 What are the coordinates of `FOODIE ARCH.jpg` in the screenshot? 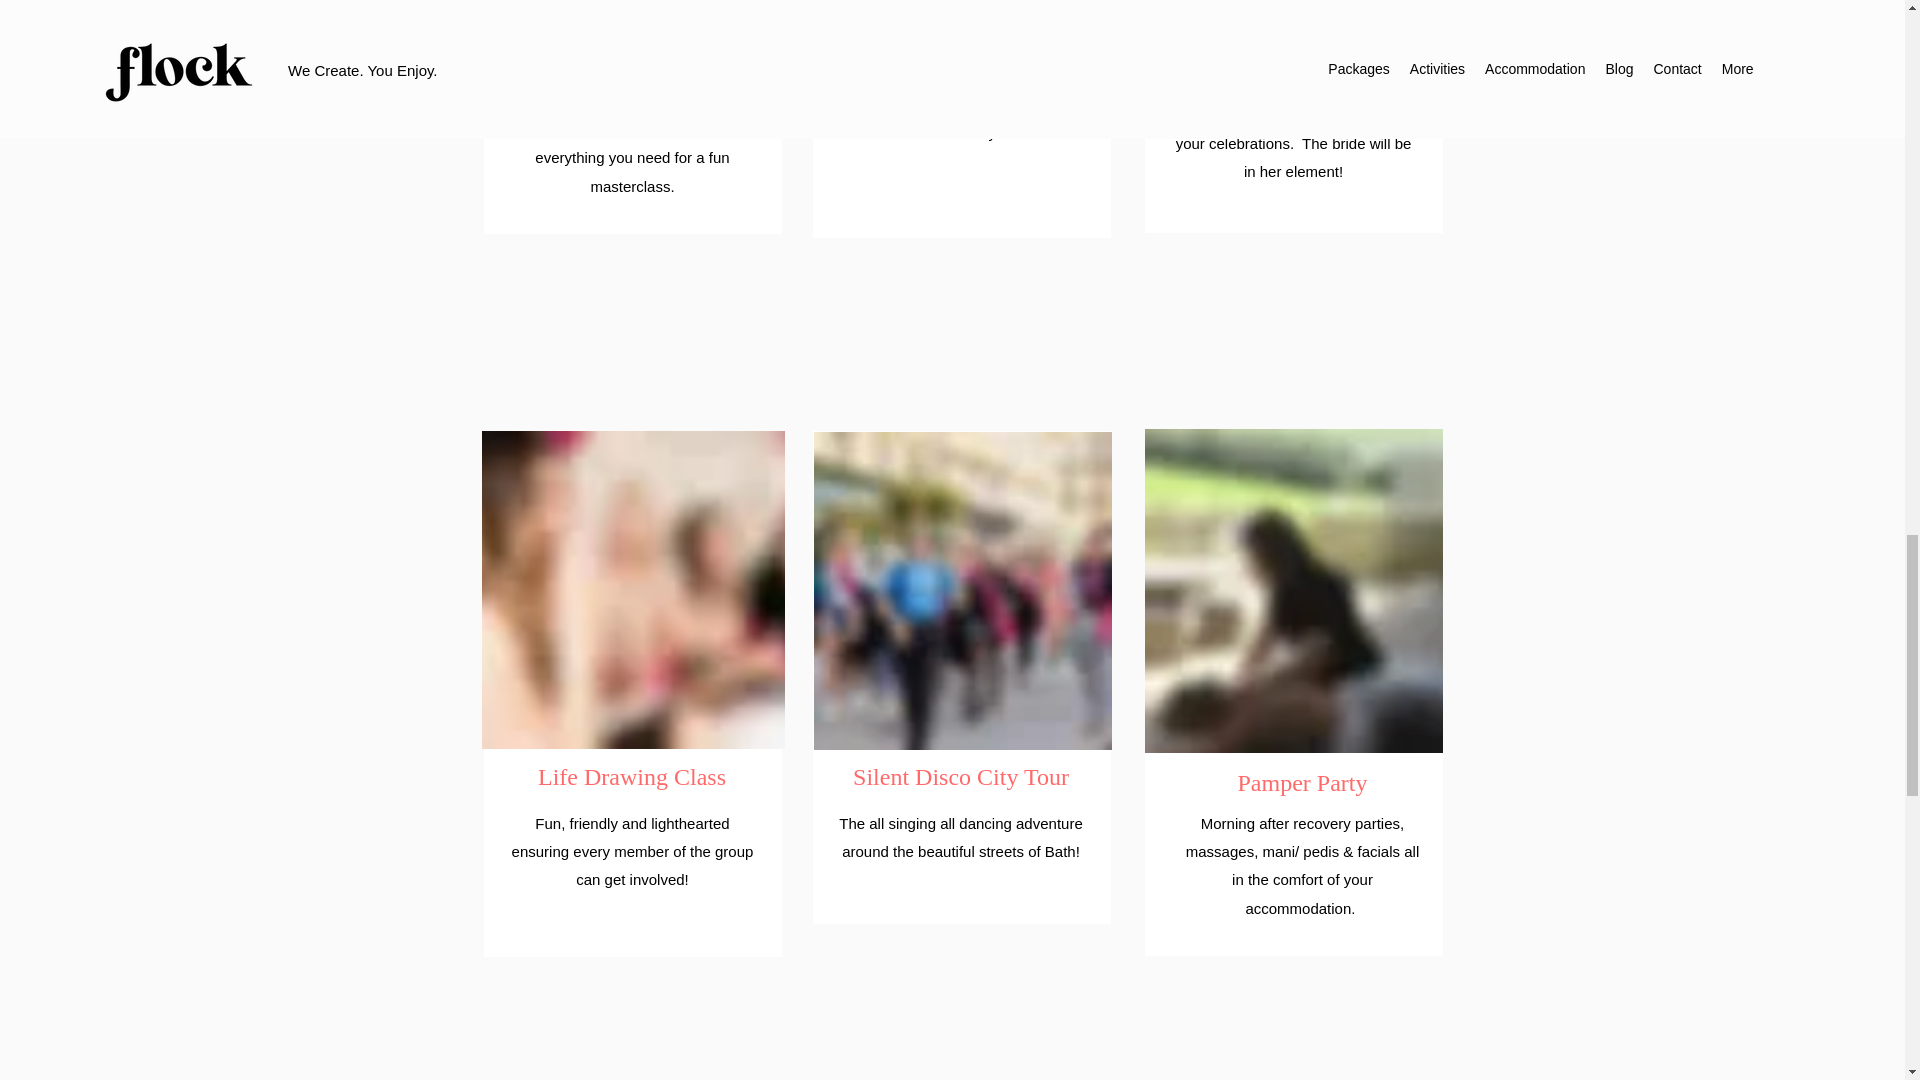 It's located at (1292, 590).